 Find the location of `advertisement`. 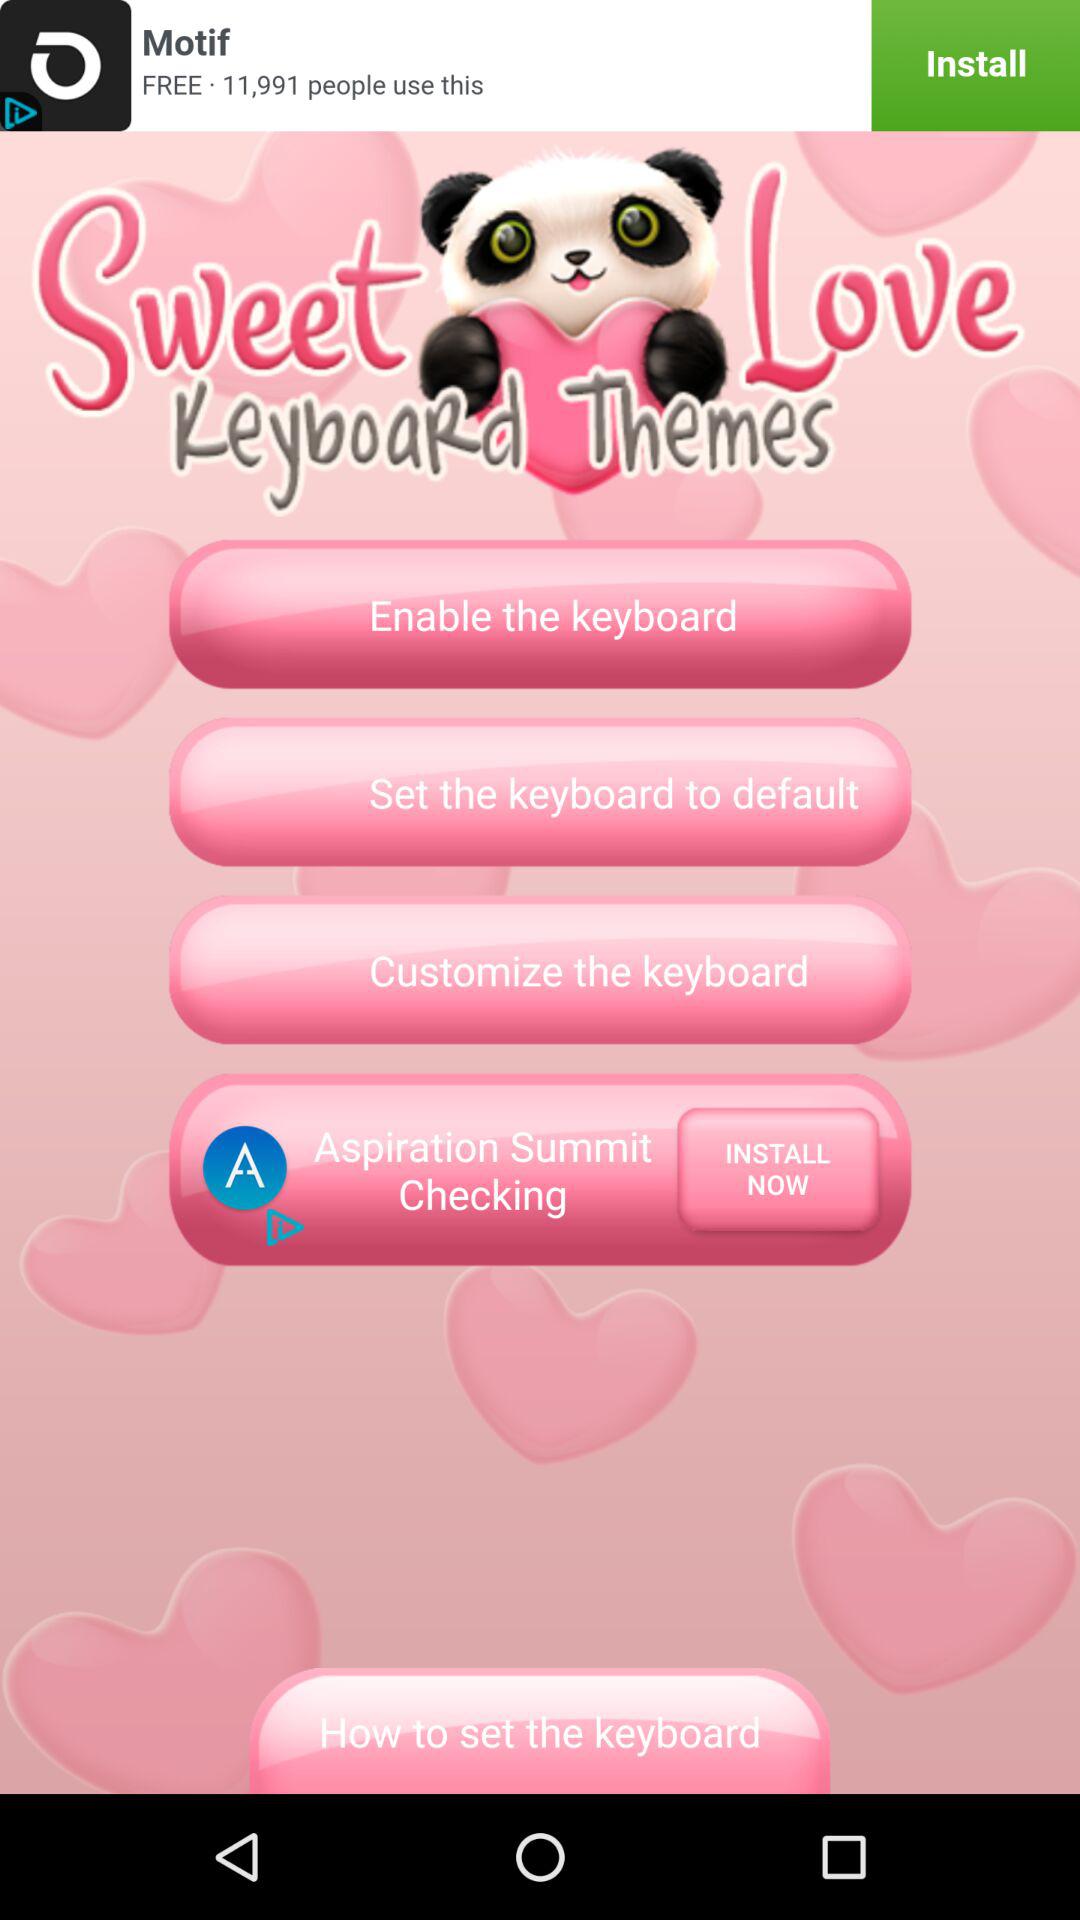

advertisement is located at coordinates (540, 66).